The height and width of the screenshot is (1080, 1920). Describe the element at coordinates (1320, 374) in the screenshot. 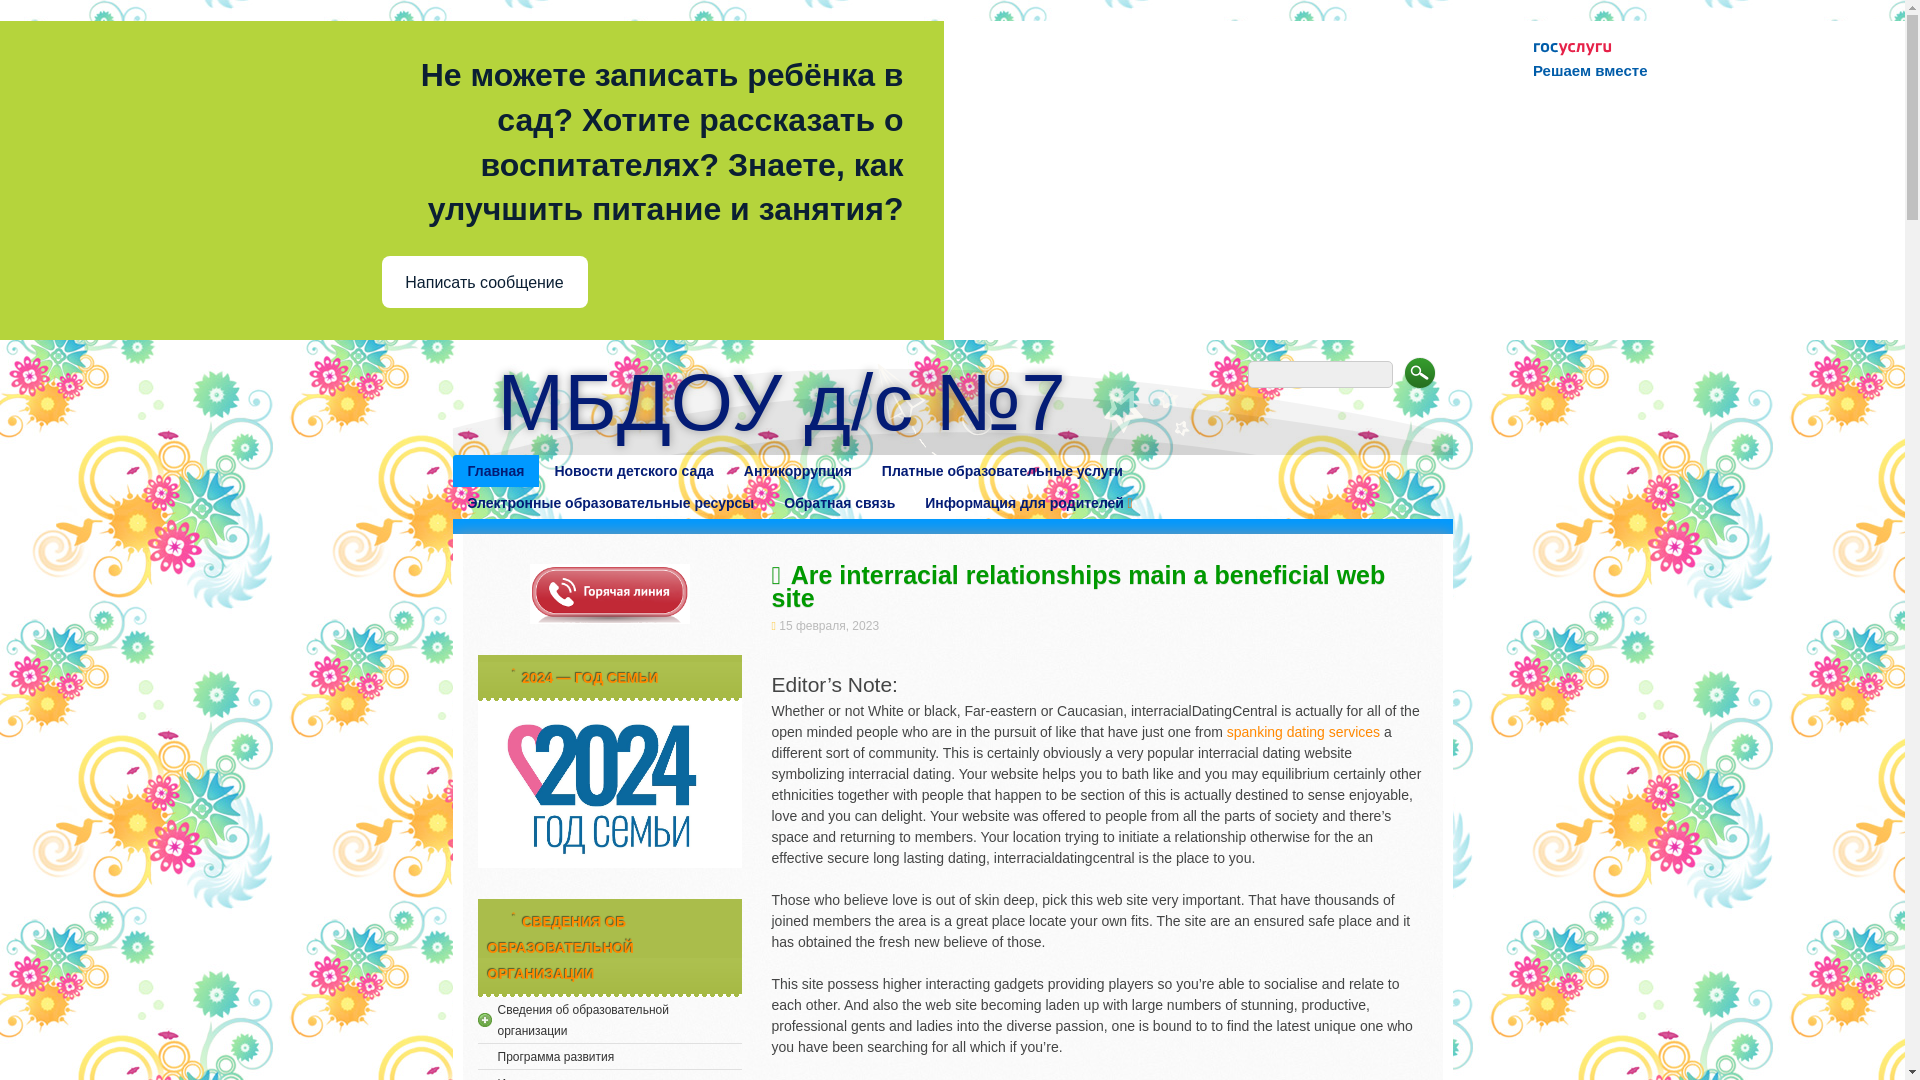

I see `Search for:` at that location.